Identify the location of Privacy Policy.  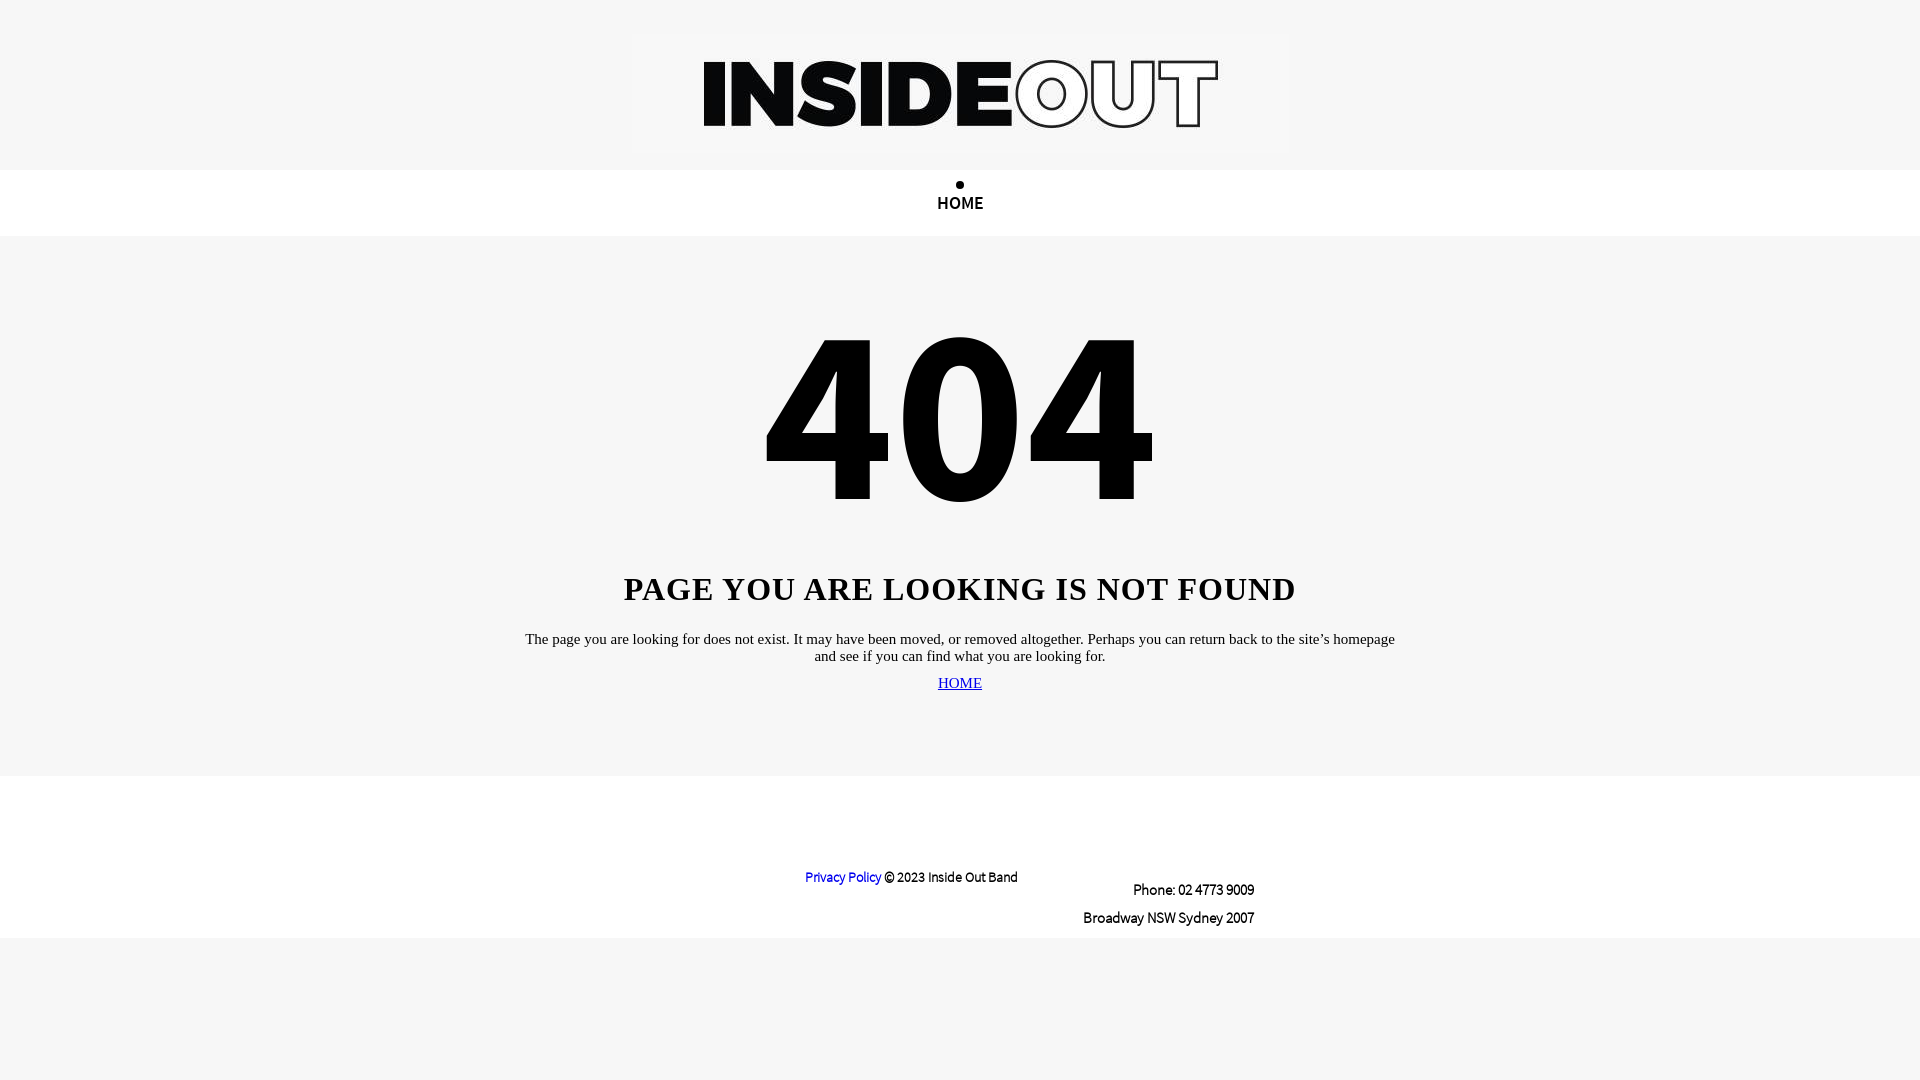
(843, 877).